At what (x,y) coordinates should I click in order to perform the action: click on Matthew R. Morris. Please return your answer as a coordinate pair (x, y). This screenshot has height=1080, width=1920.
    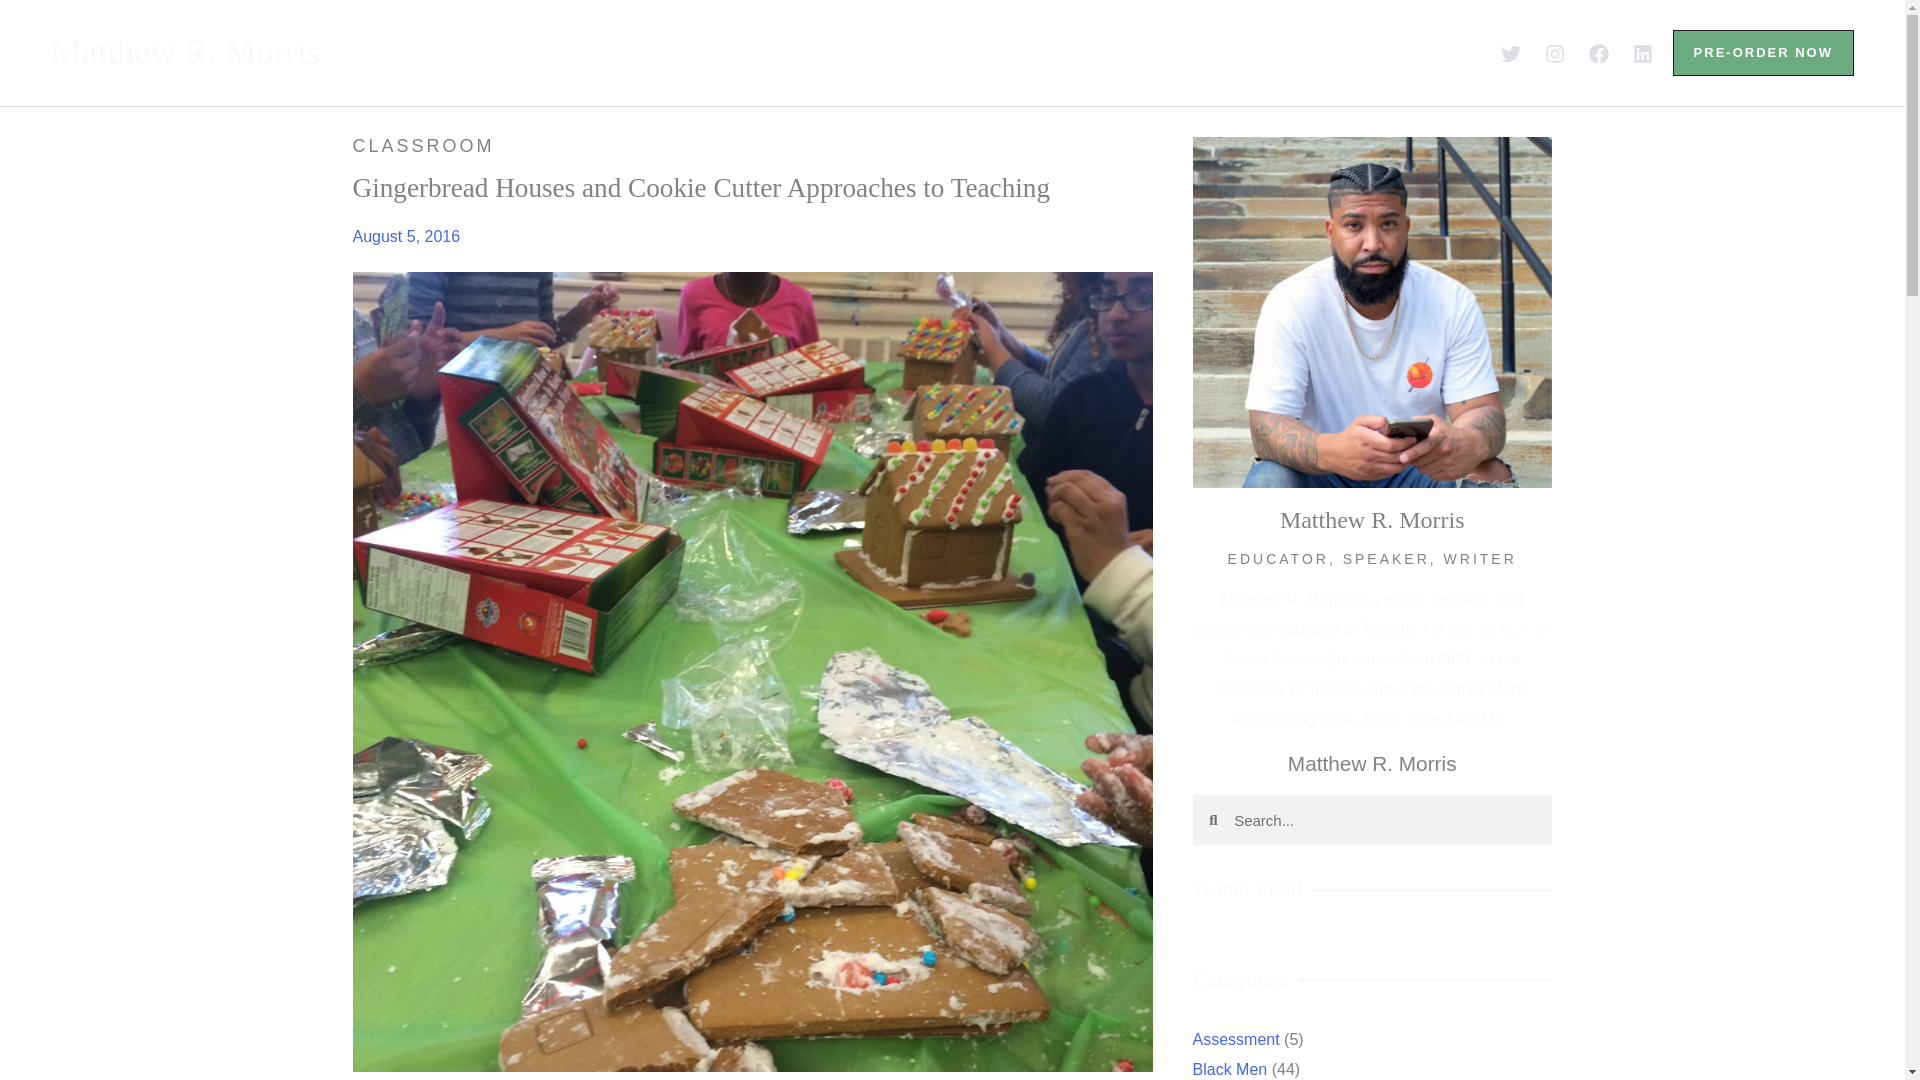
    Looking at the image, I should click on (186, 52).